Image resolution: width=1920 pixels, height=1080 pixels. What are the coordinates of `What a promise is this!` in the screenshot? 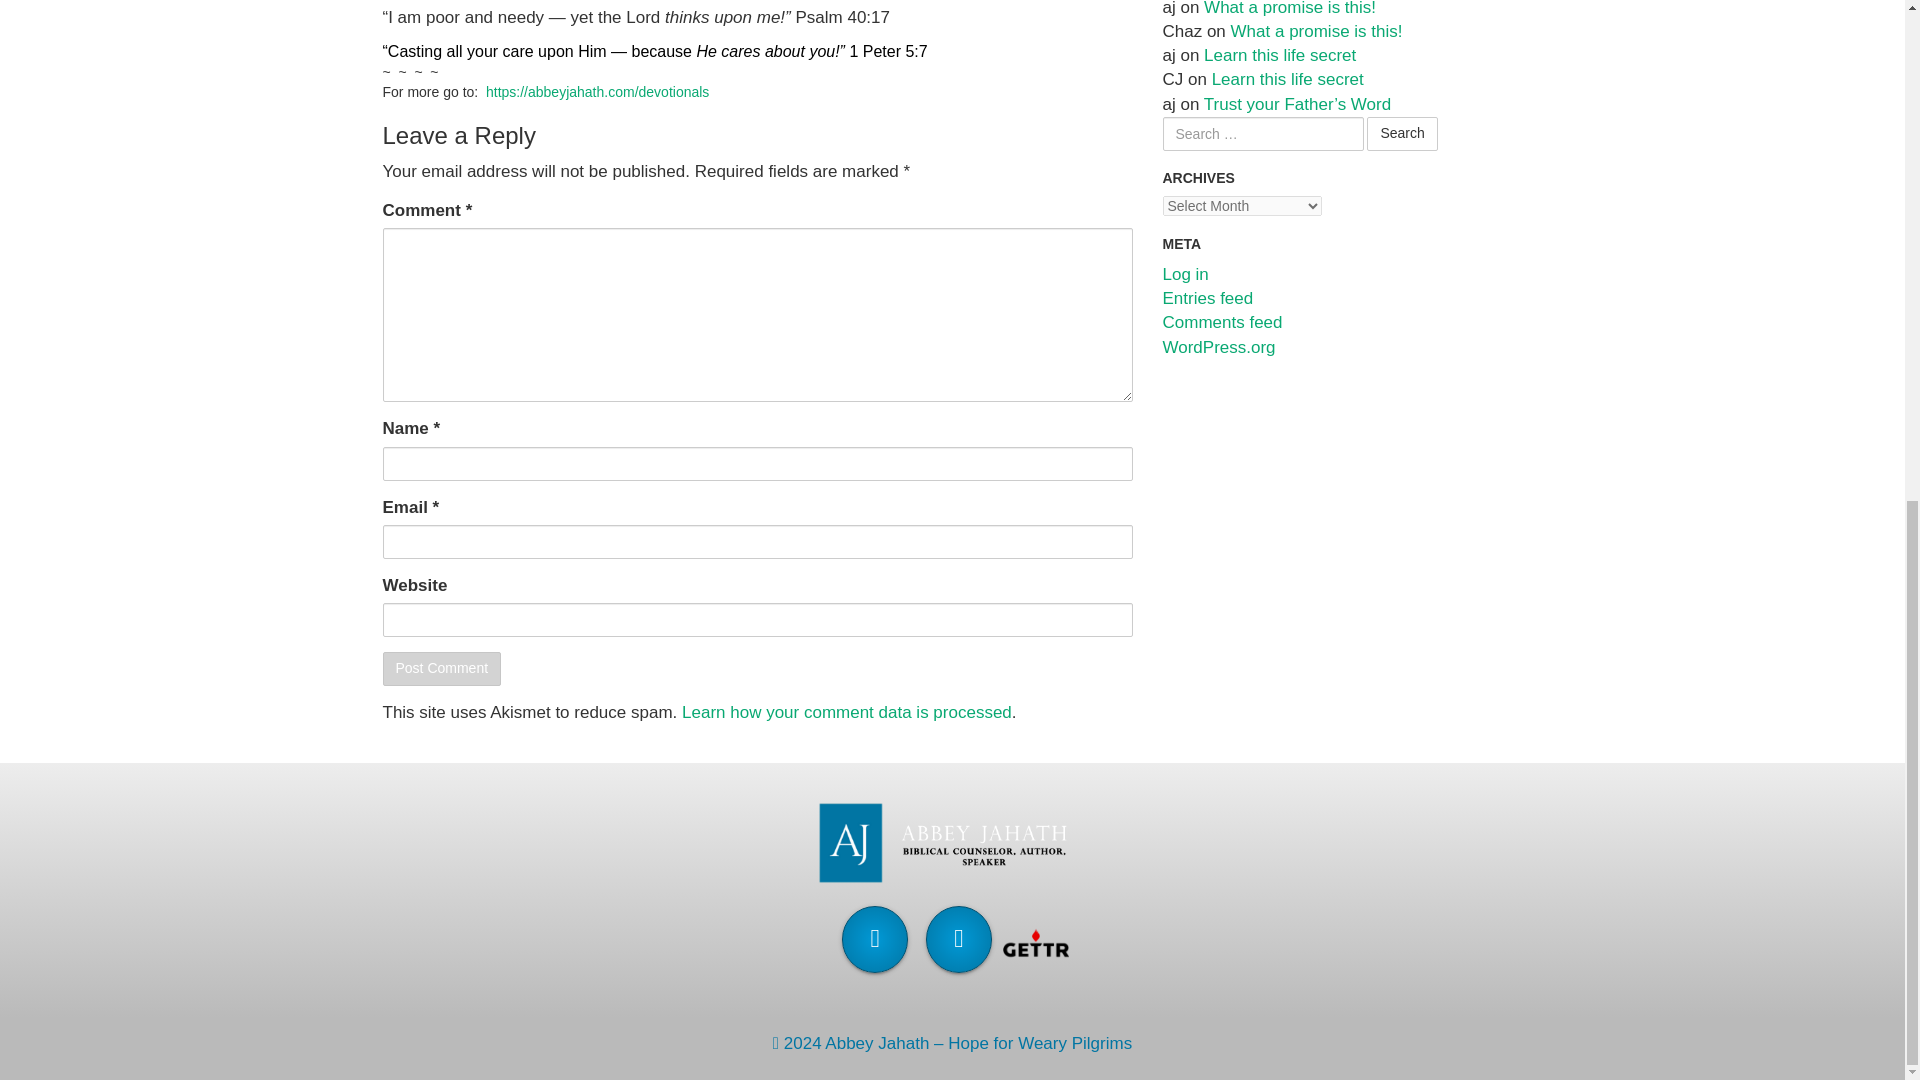 It's located at (1290, 8).